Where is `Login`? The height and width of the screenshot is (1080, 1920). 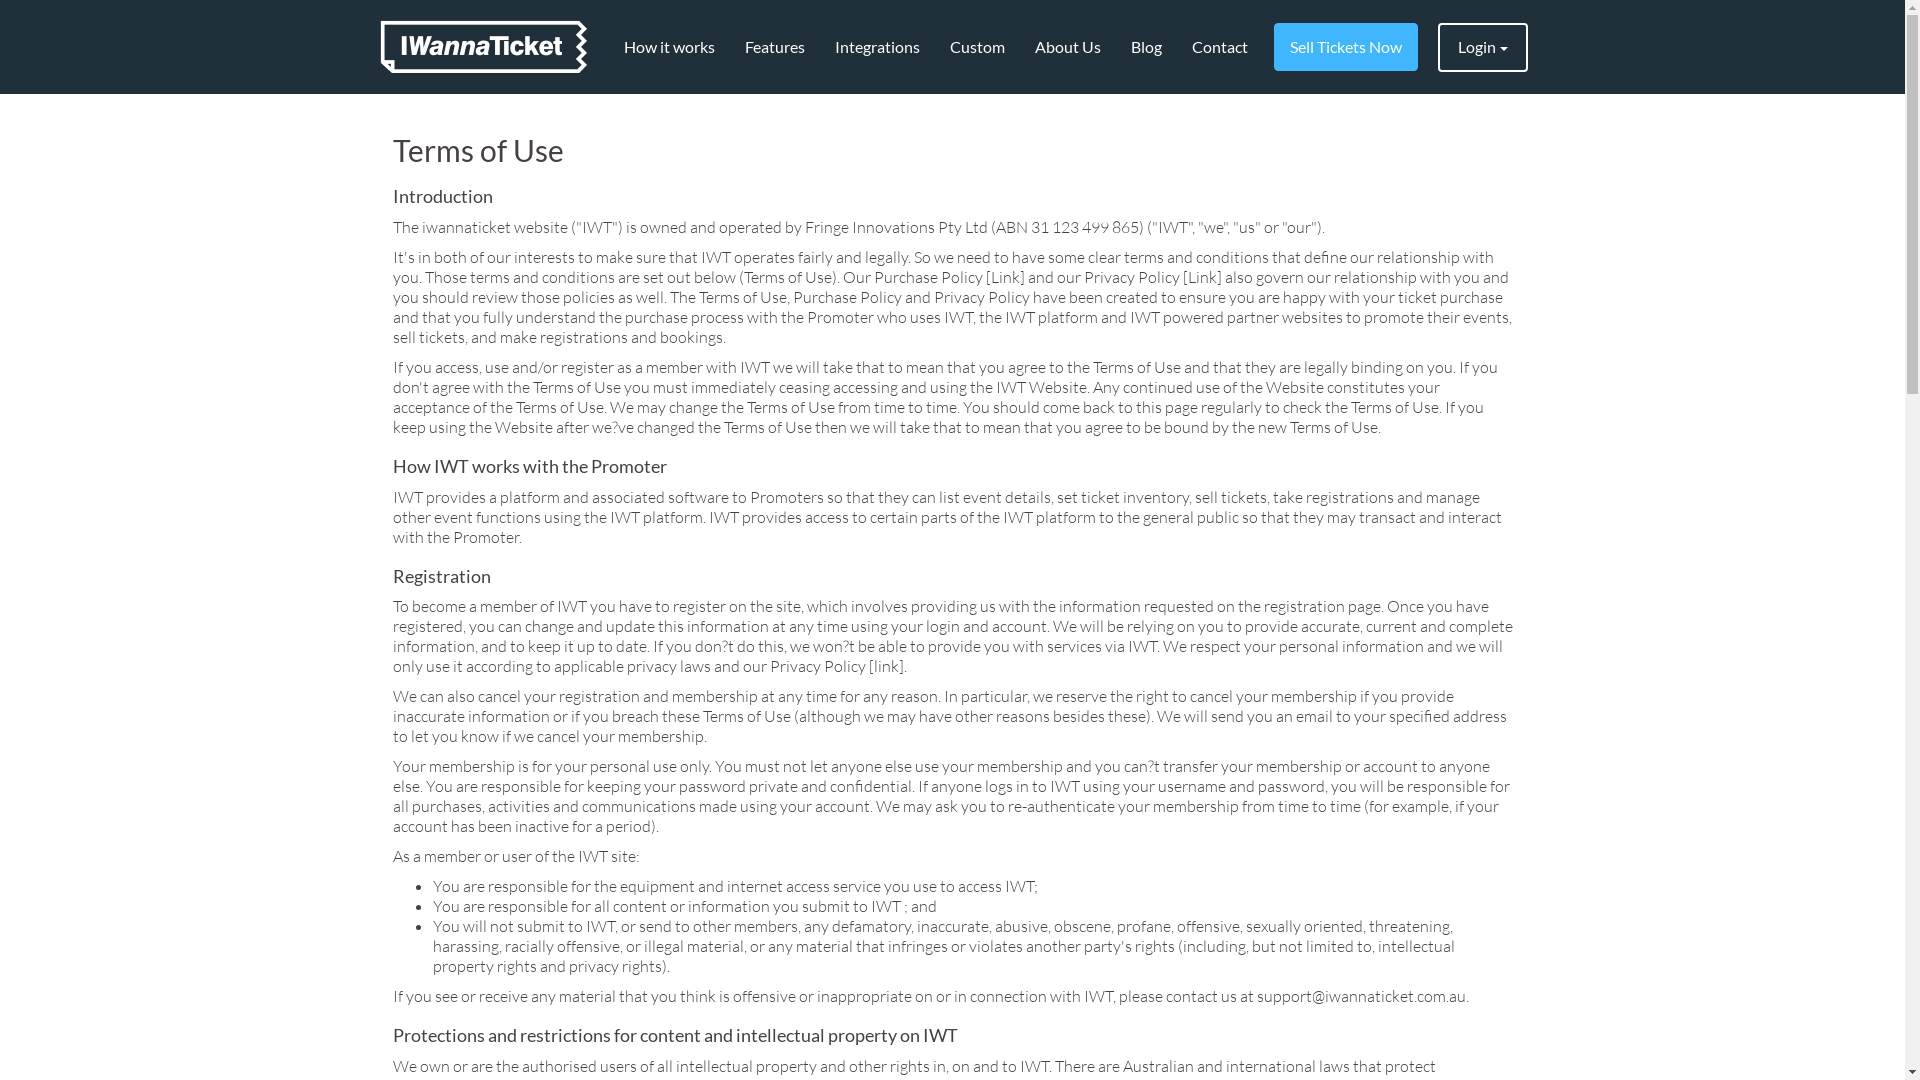 Login is located at coordinates (1483, 48).